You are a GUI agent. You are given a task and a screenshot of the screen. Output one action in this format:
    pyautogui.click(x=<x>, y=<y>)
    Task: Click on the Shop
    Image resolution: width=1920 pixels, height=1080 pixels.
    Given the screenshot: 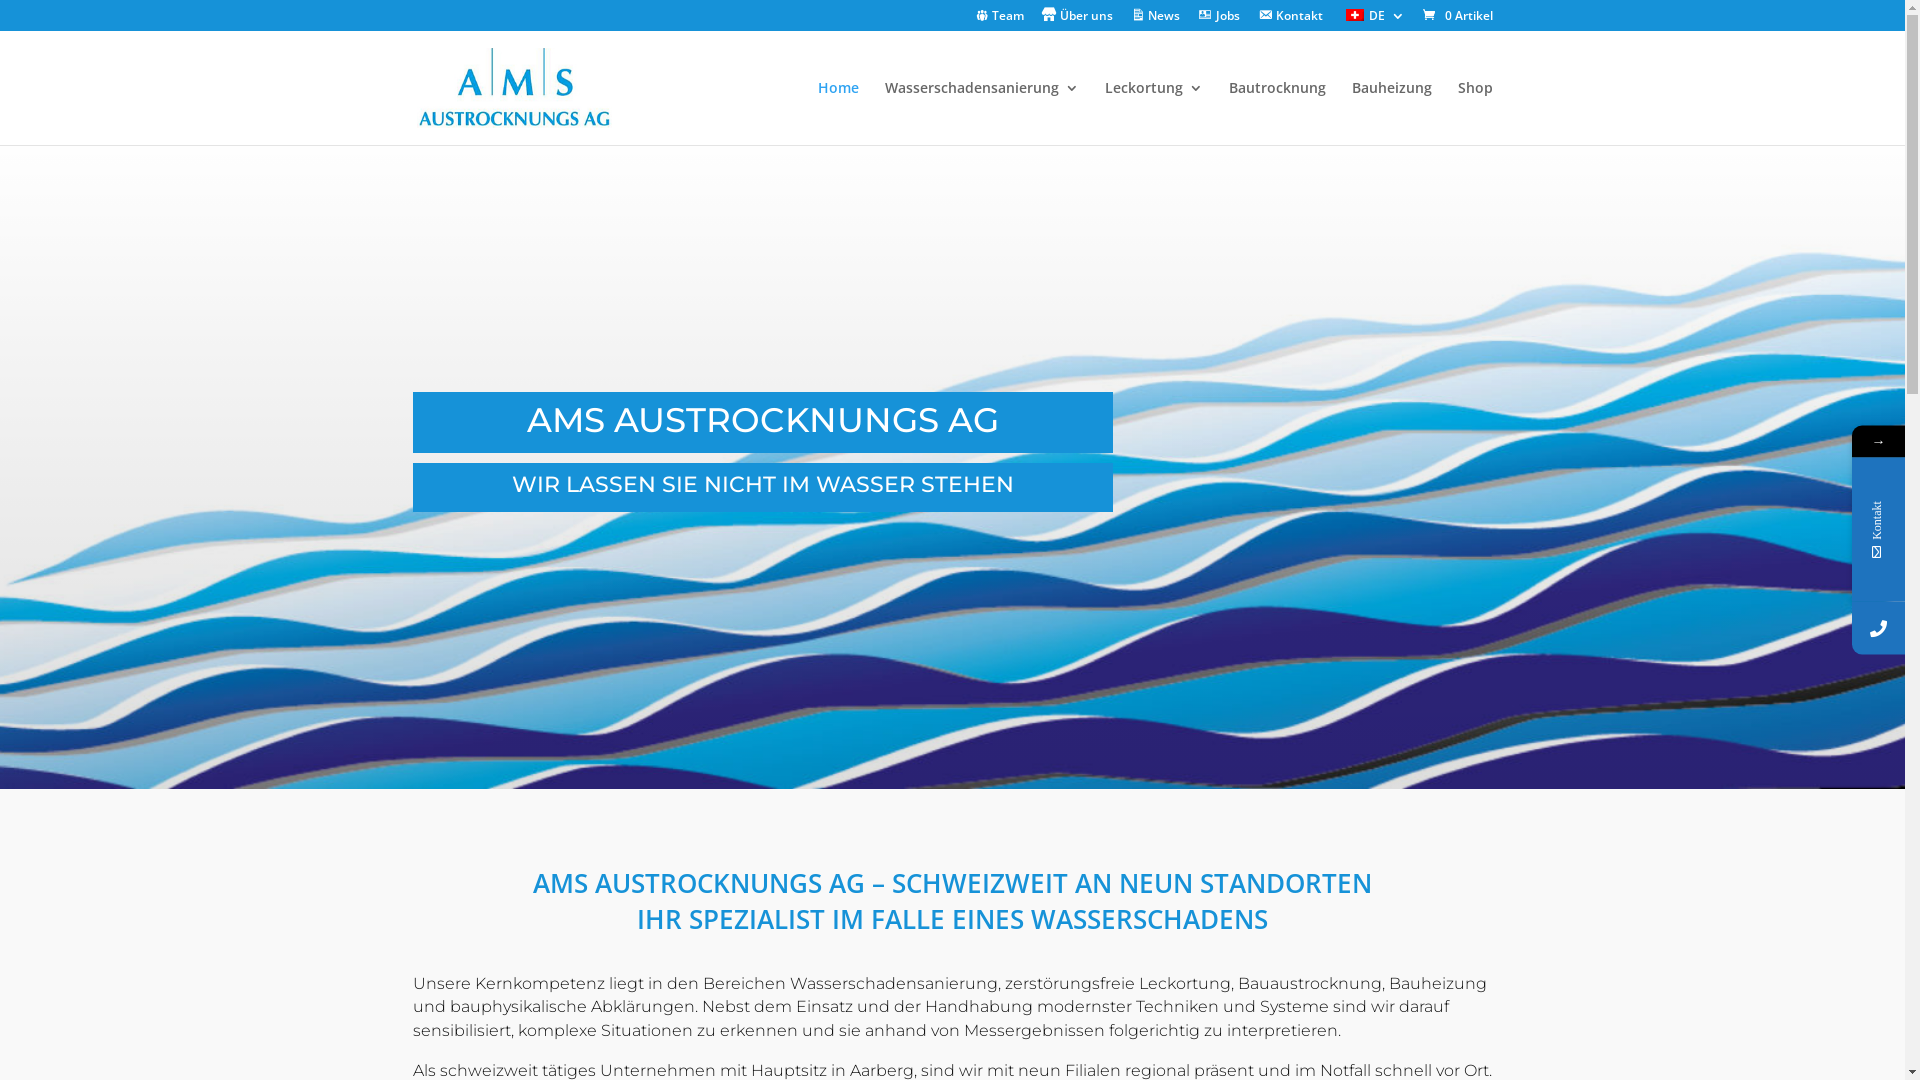 What is the action you would take?
    pyautogui.click(x=1476, y=113)
    